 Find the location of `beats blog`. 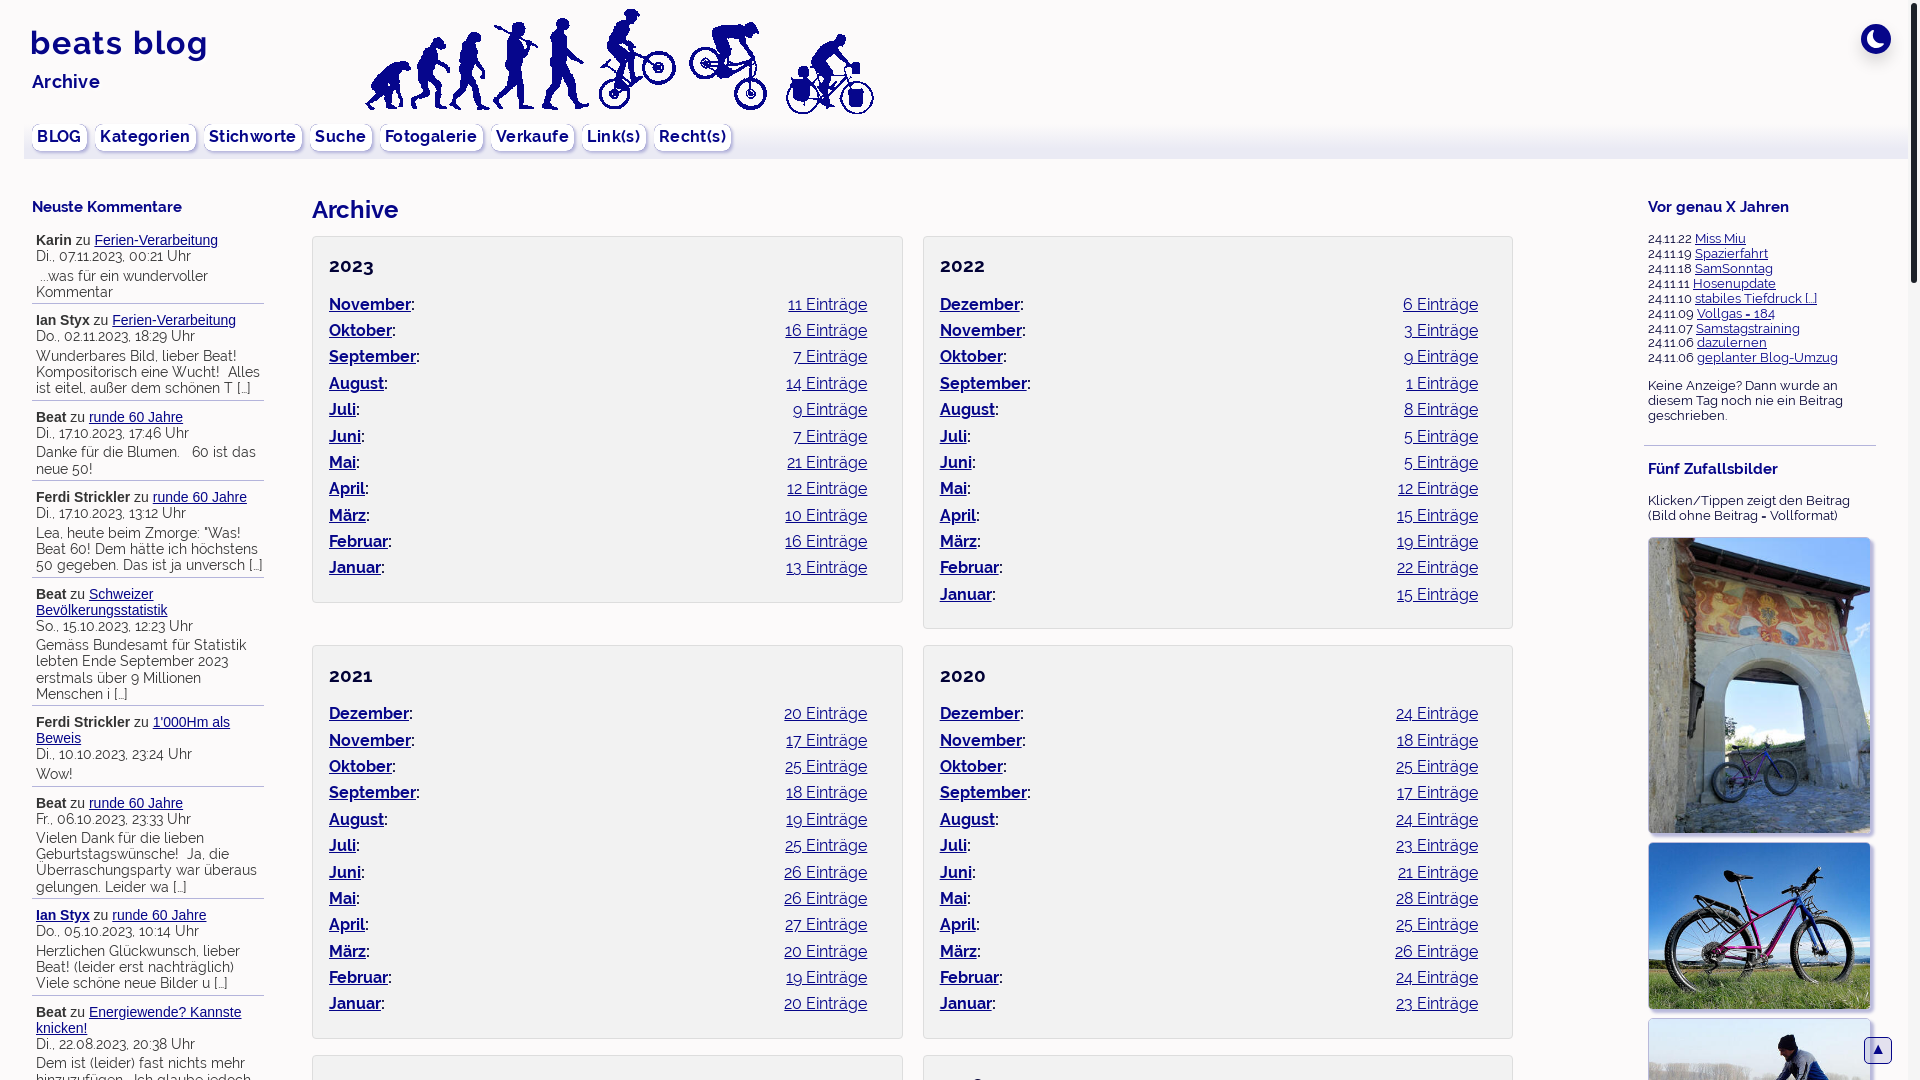

beats blog is located at coordinates (119, 42).